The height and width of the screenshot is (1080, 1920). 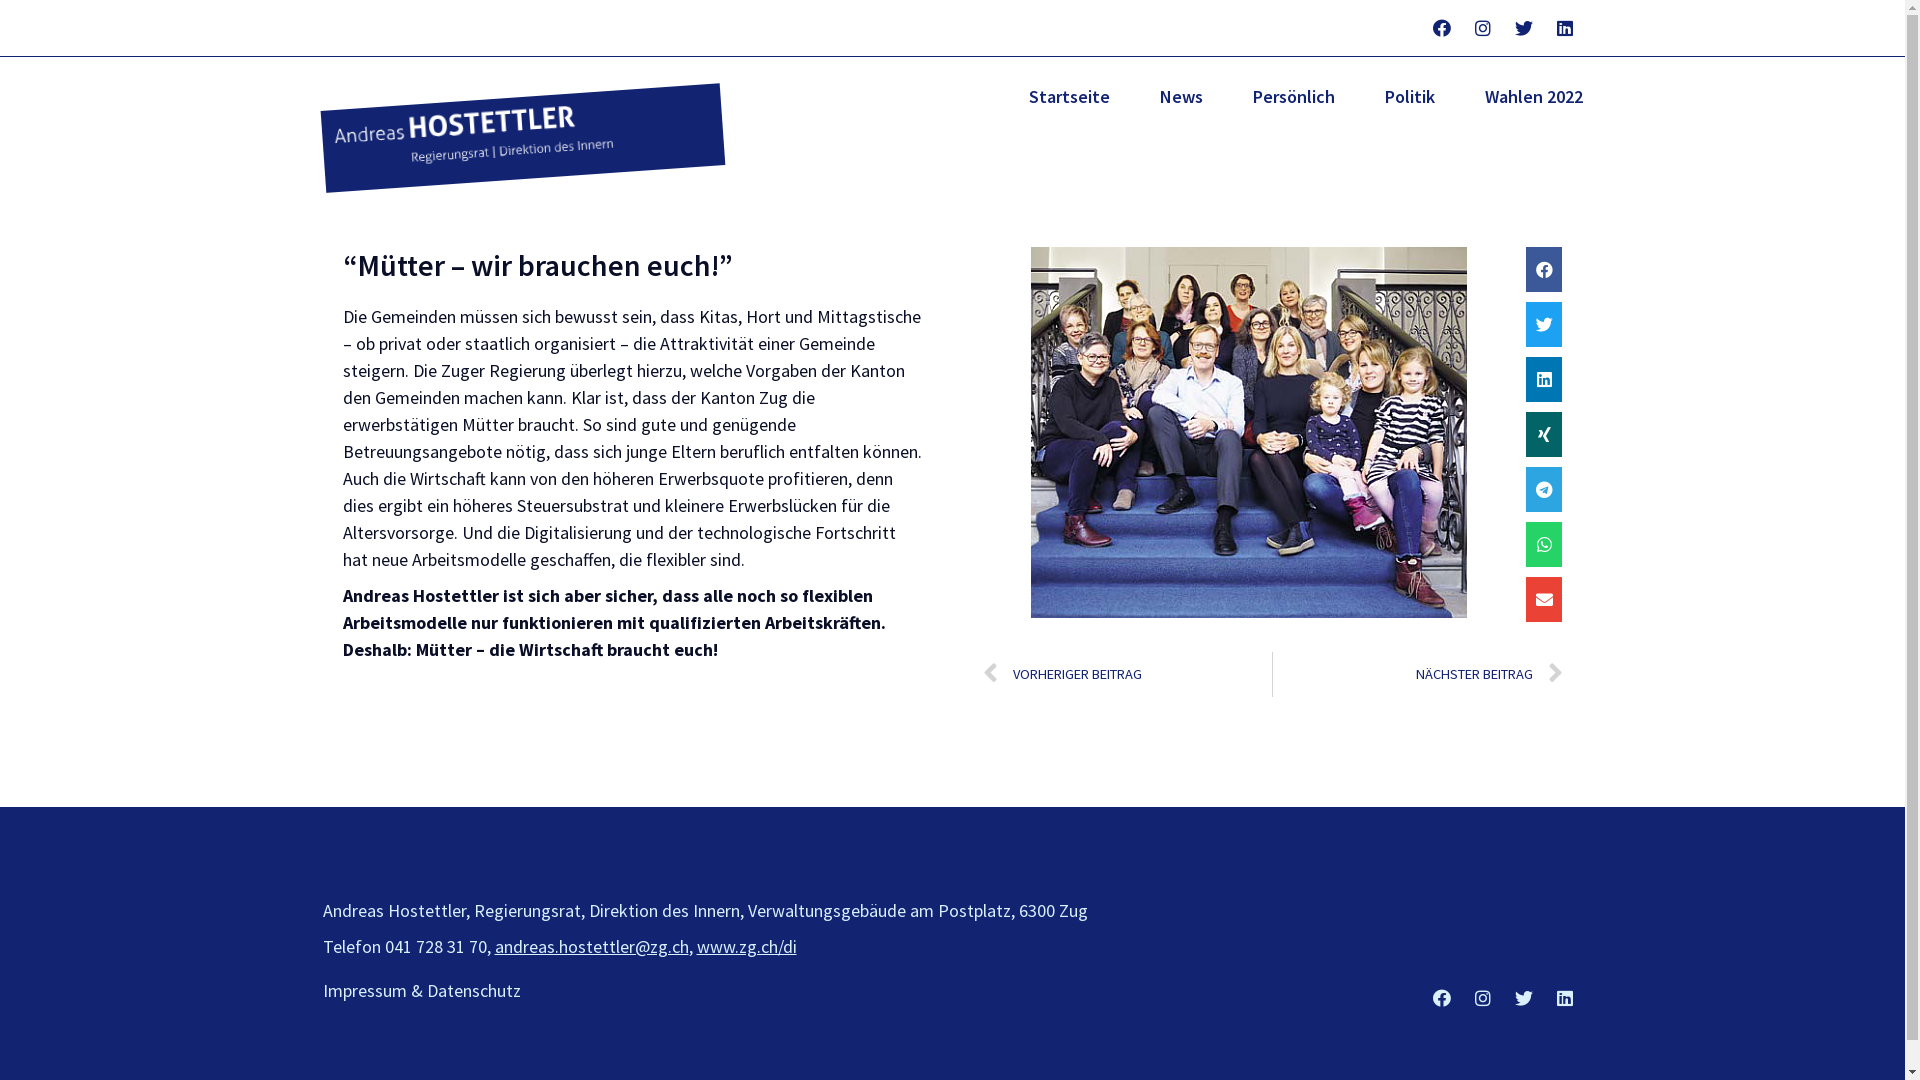 I want to click on andreas.hostettler@zg.ch, so click(x=590, y=946).